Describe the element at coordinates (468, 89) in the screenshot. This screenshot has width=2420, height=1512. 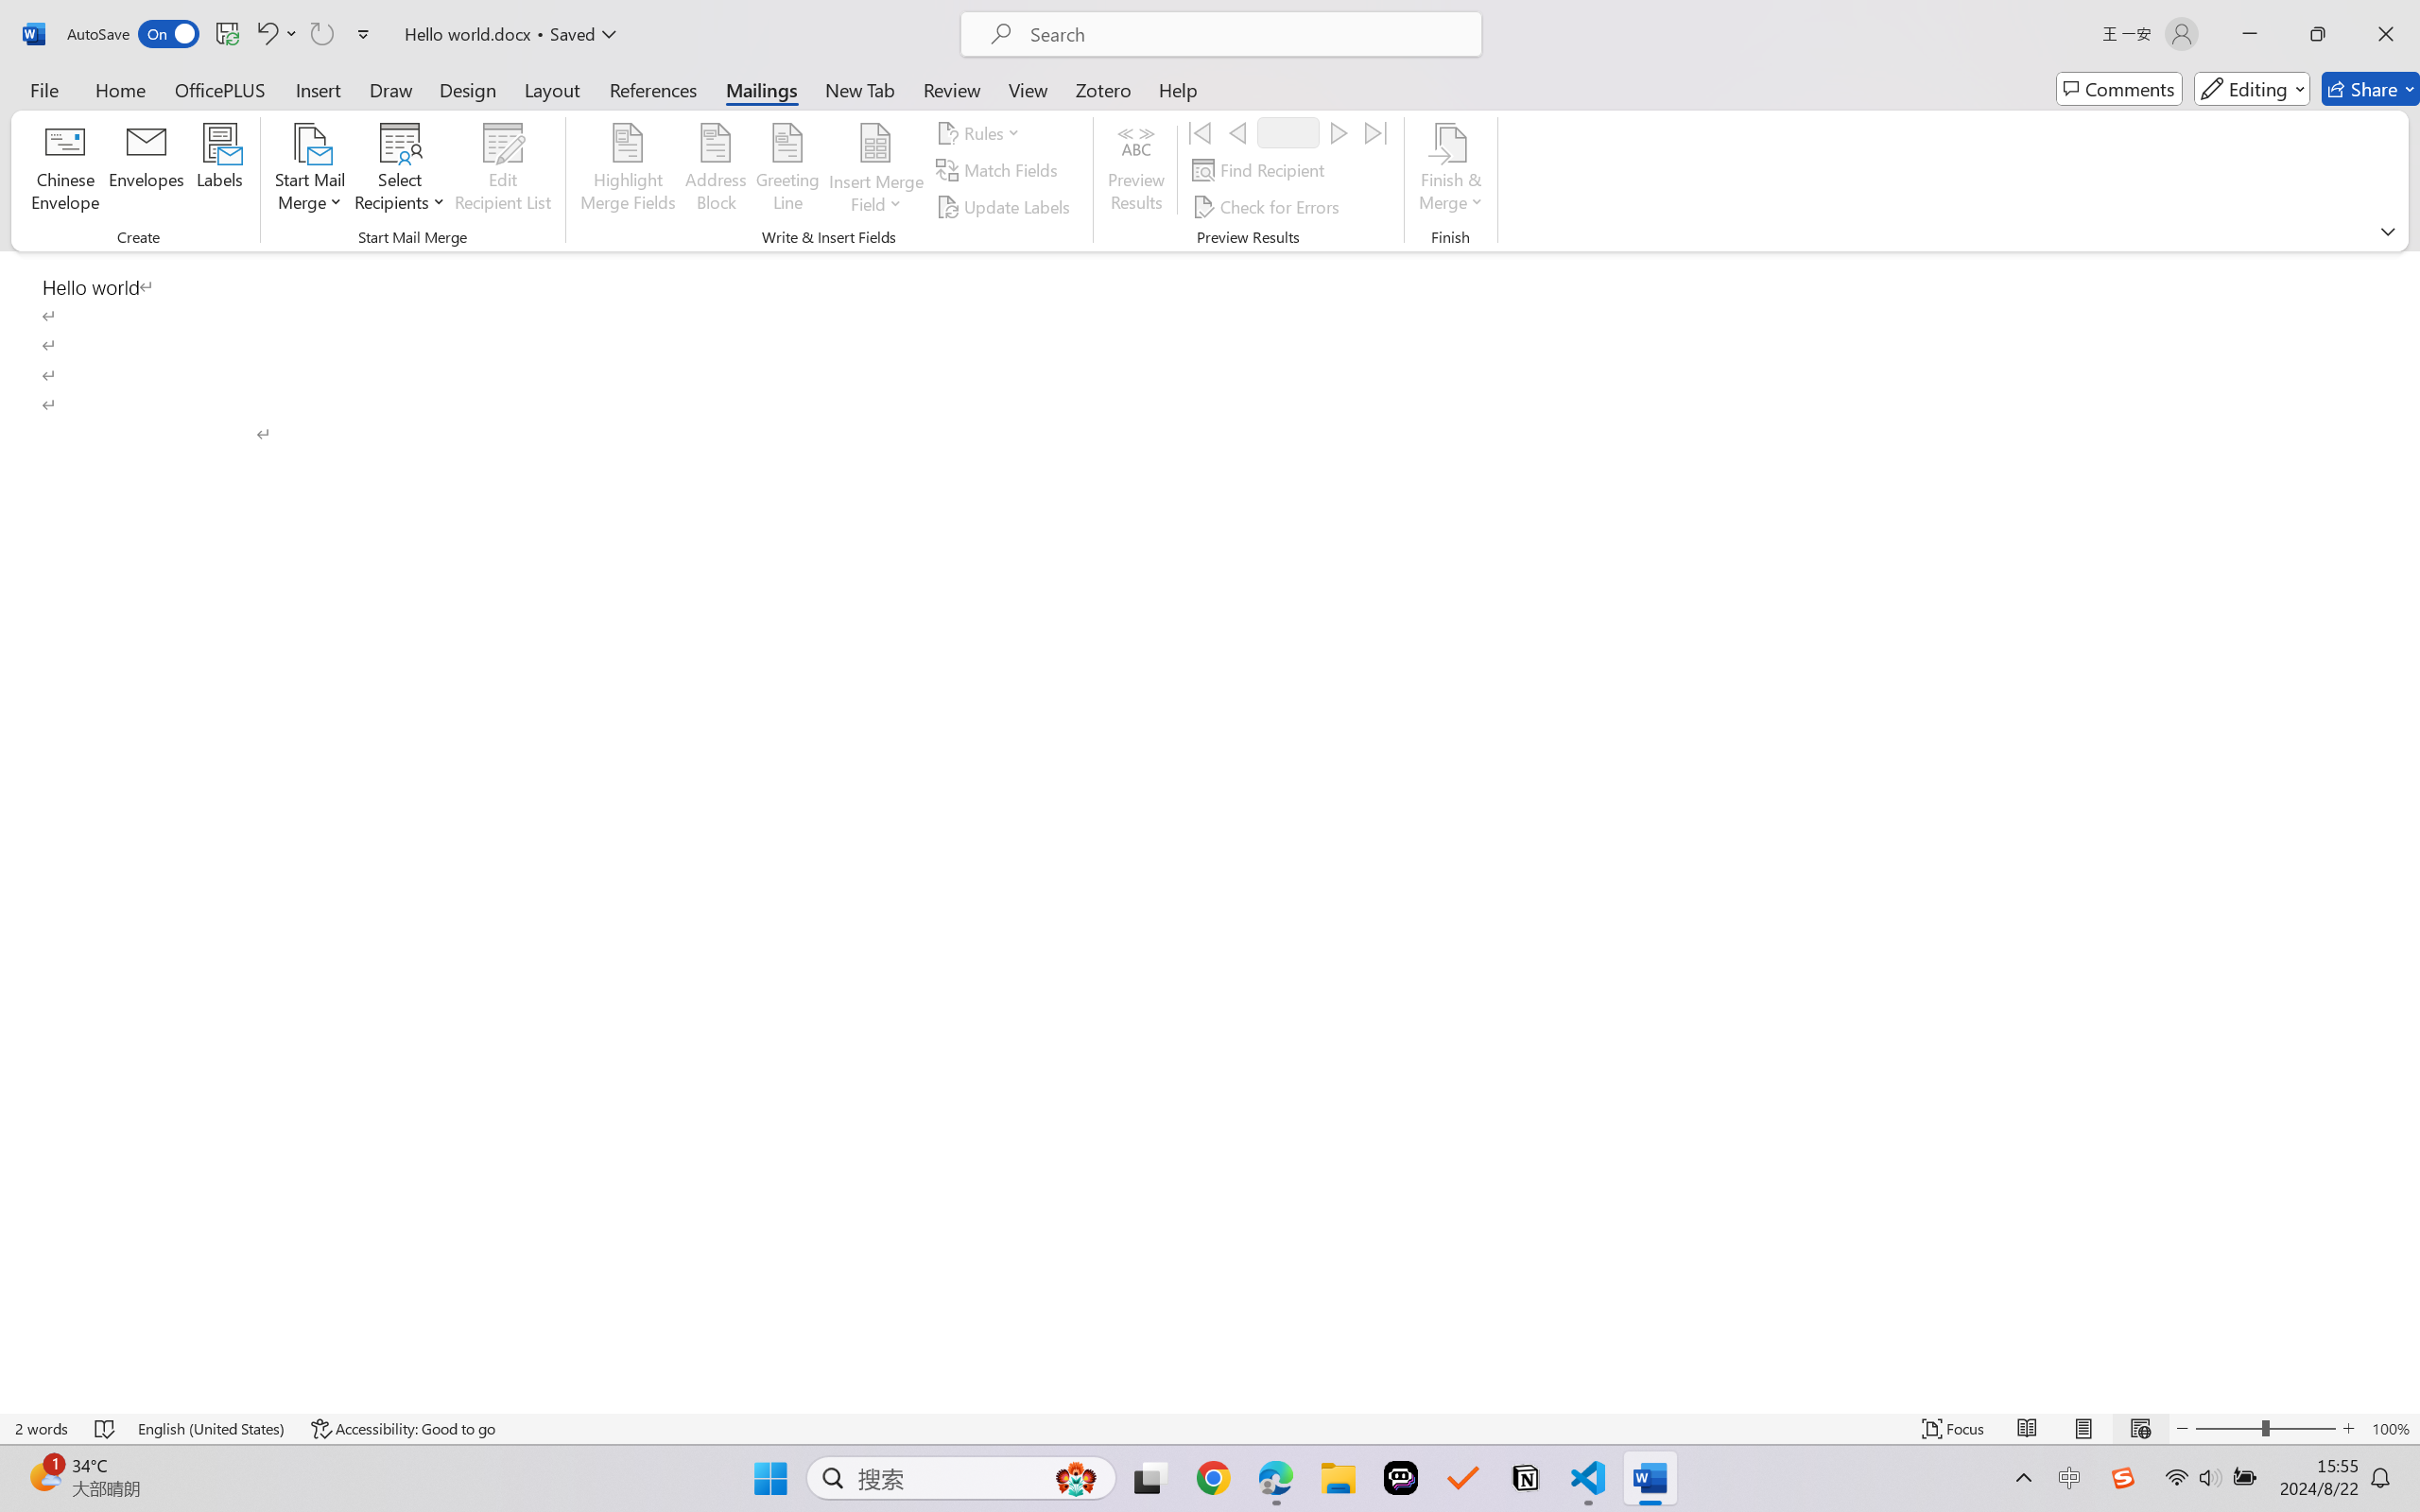
I see `Design` at that location.